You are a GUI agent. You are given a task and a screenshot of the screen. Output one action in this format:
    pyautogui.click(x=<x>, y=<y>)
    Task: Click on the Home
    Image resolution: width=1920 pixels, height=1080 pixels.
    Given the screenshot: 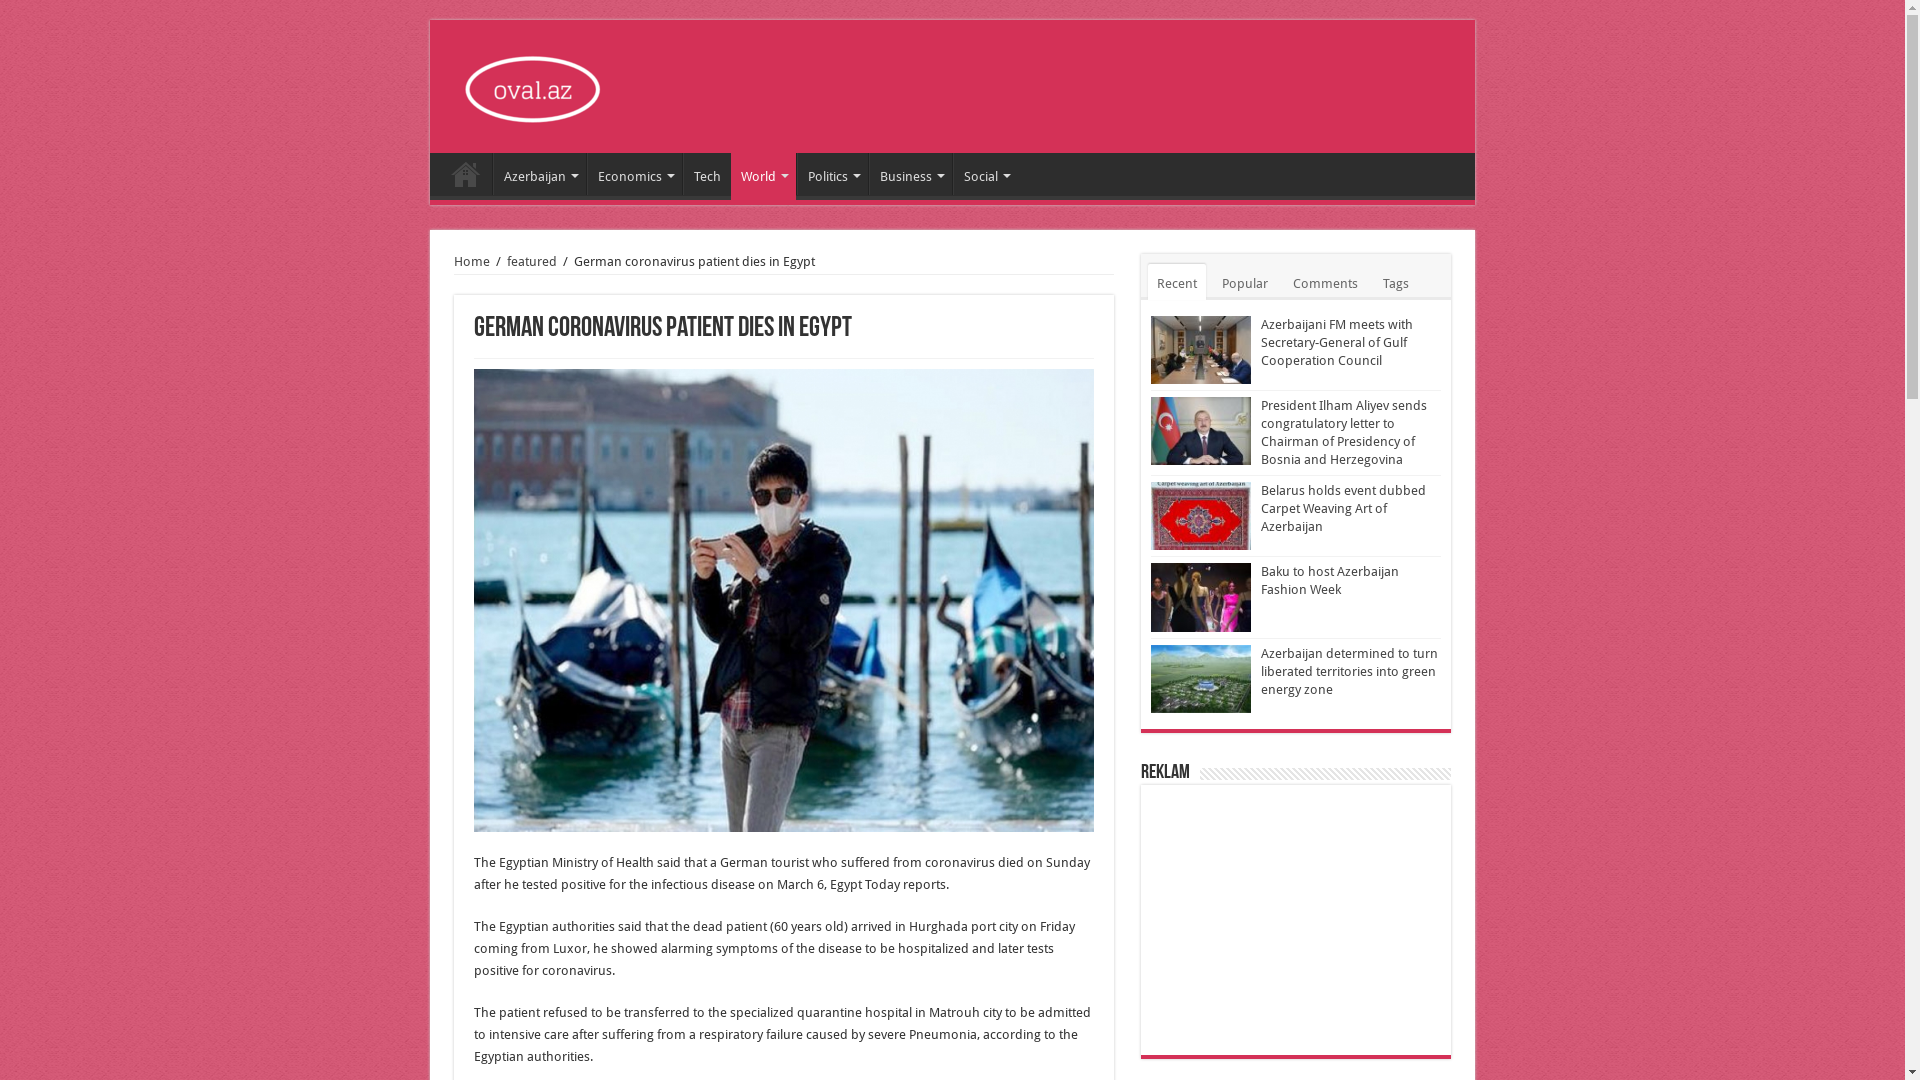 What is the action you would take?
    pyautogui.click(x=472, y=262)
    